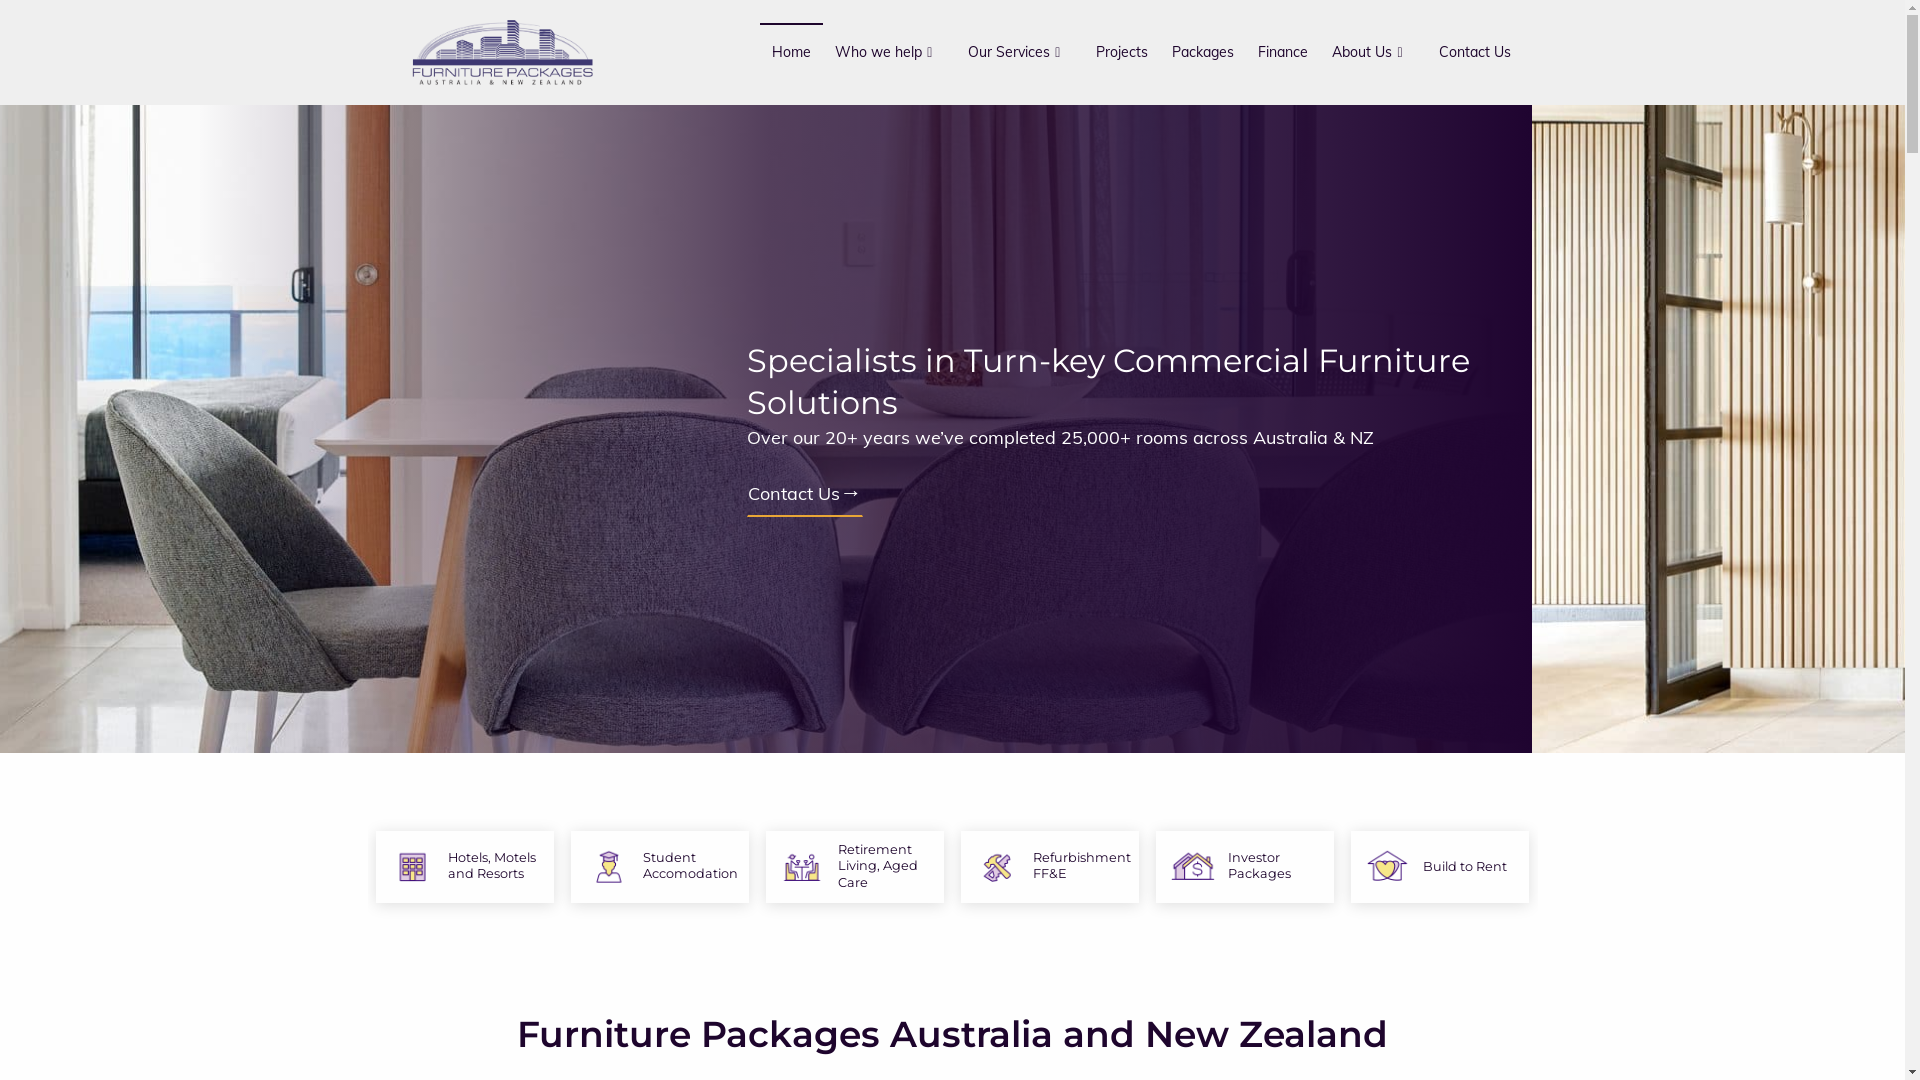  What do you see at coordinates (1178, 492) in the screenshot?
I see `Contact Us` at bounding box center [1178, 492].